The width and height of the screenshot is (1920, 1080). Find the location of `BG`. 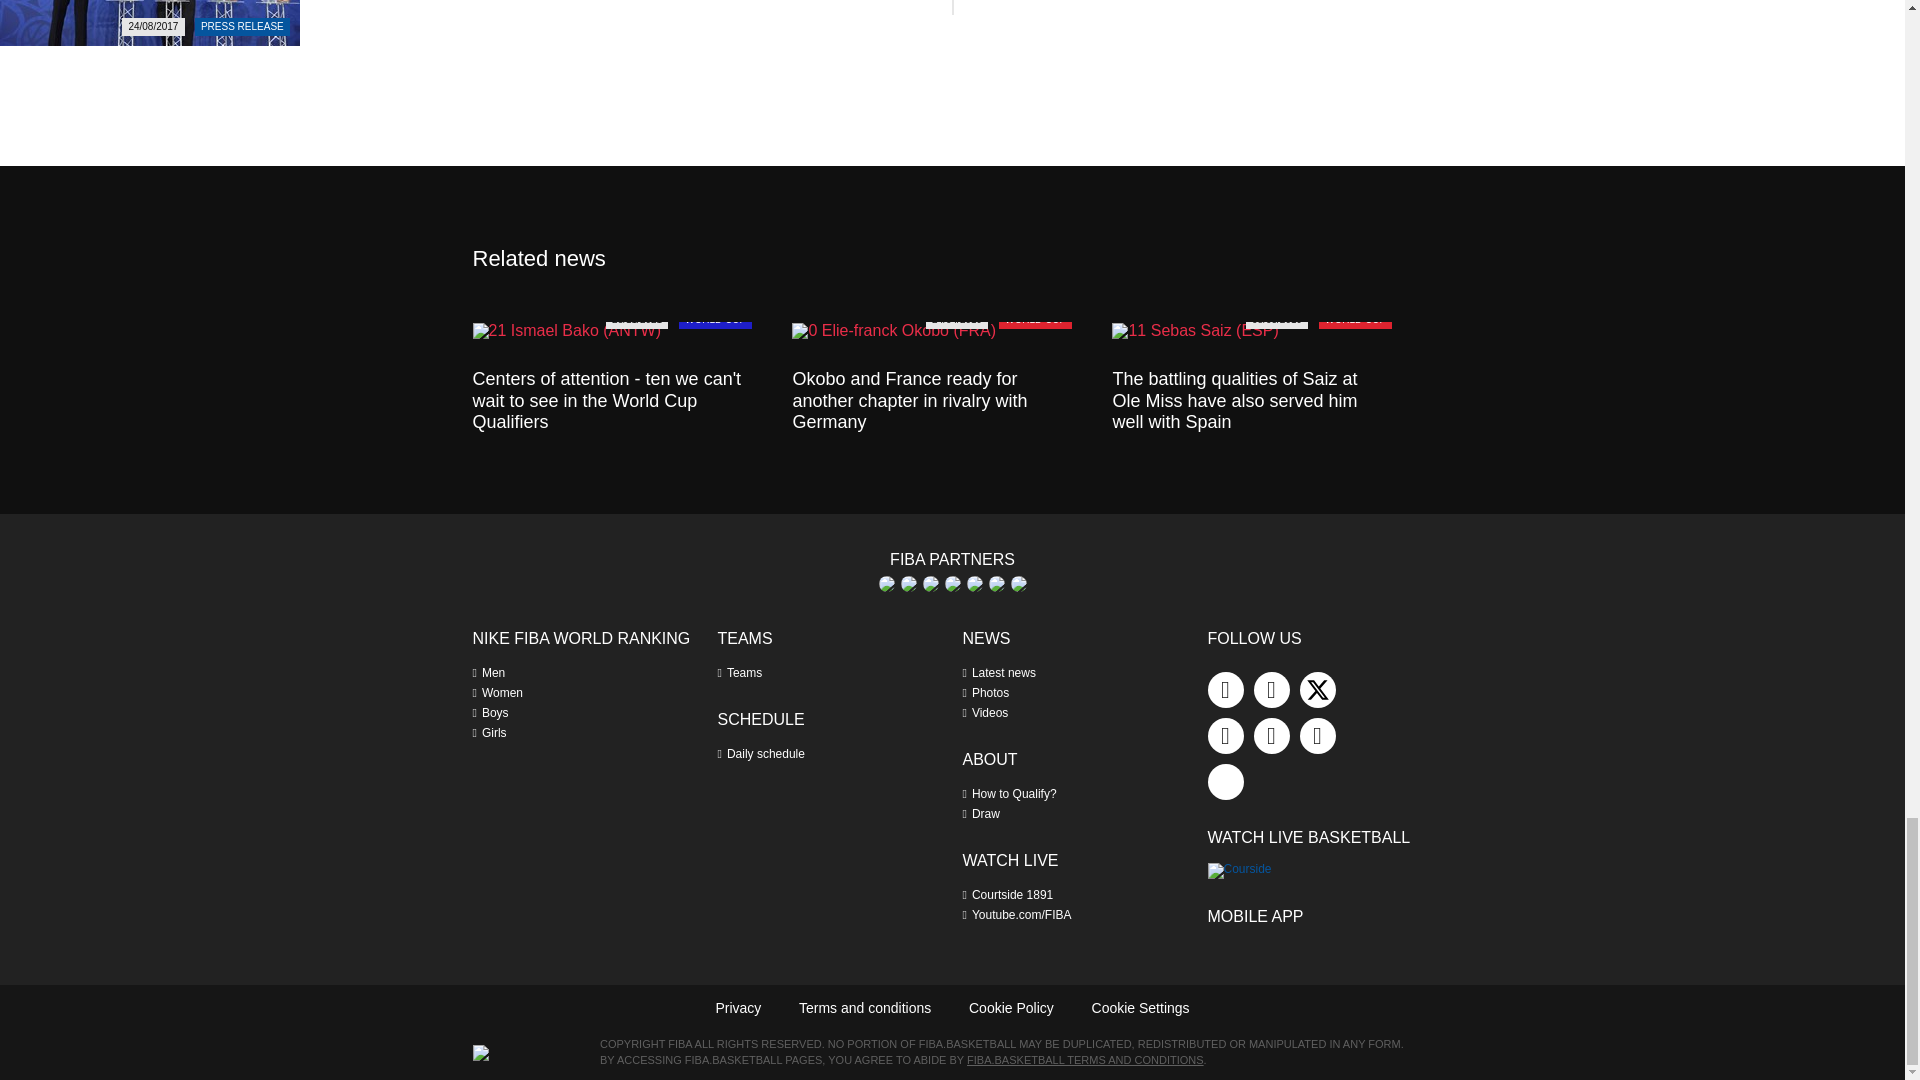

BG is located at coordinates (886, 583).